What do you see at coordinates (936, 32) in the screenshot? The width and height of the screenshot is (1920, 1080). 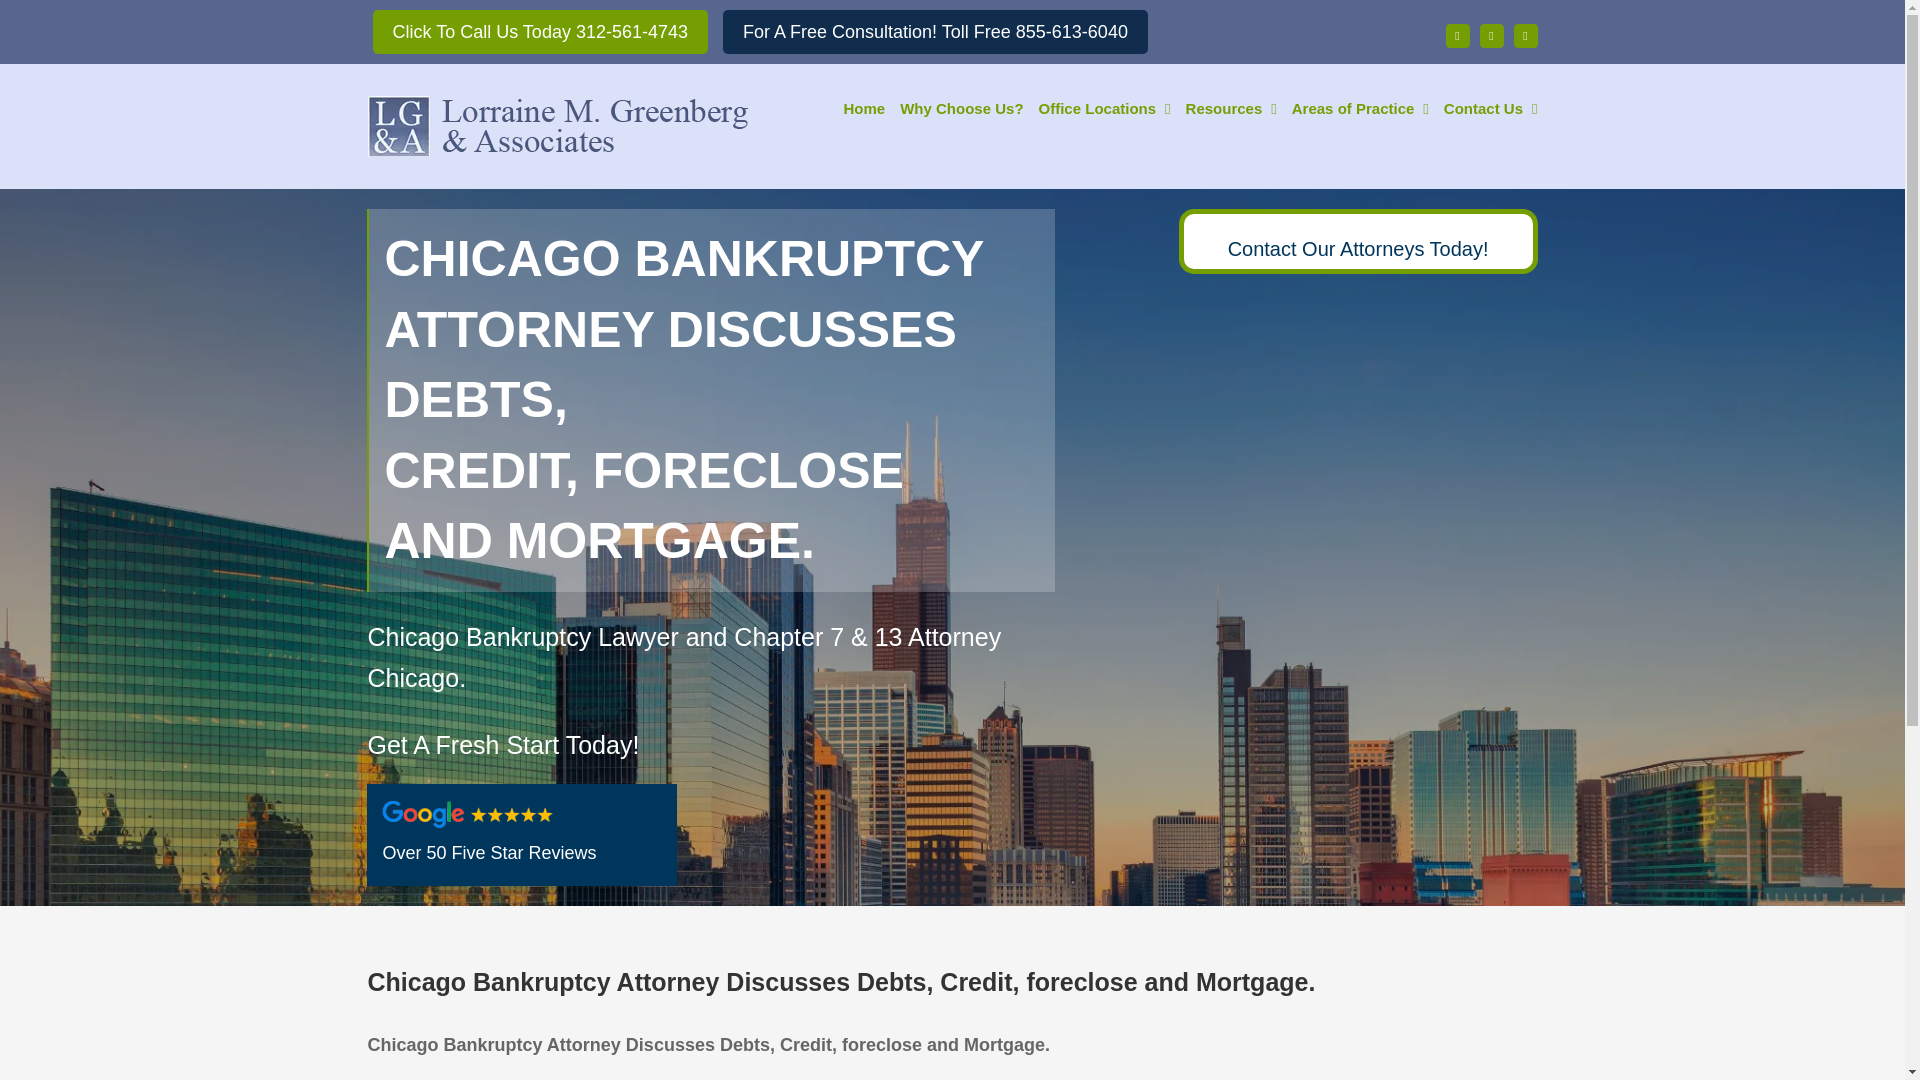 I see `For A Free Consultation! Toll Free 800-519-0090` at bounding box center [936, 32].